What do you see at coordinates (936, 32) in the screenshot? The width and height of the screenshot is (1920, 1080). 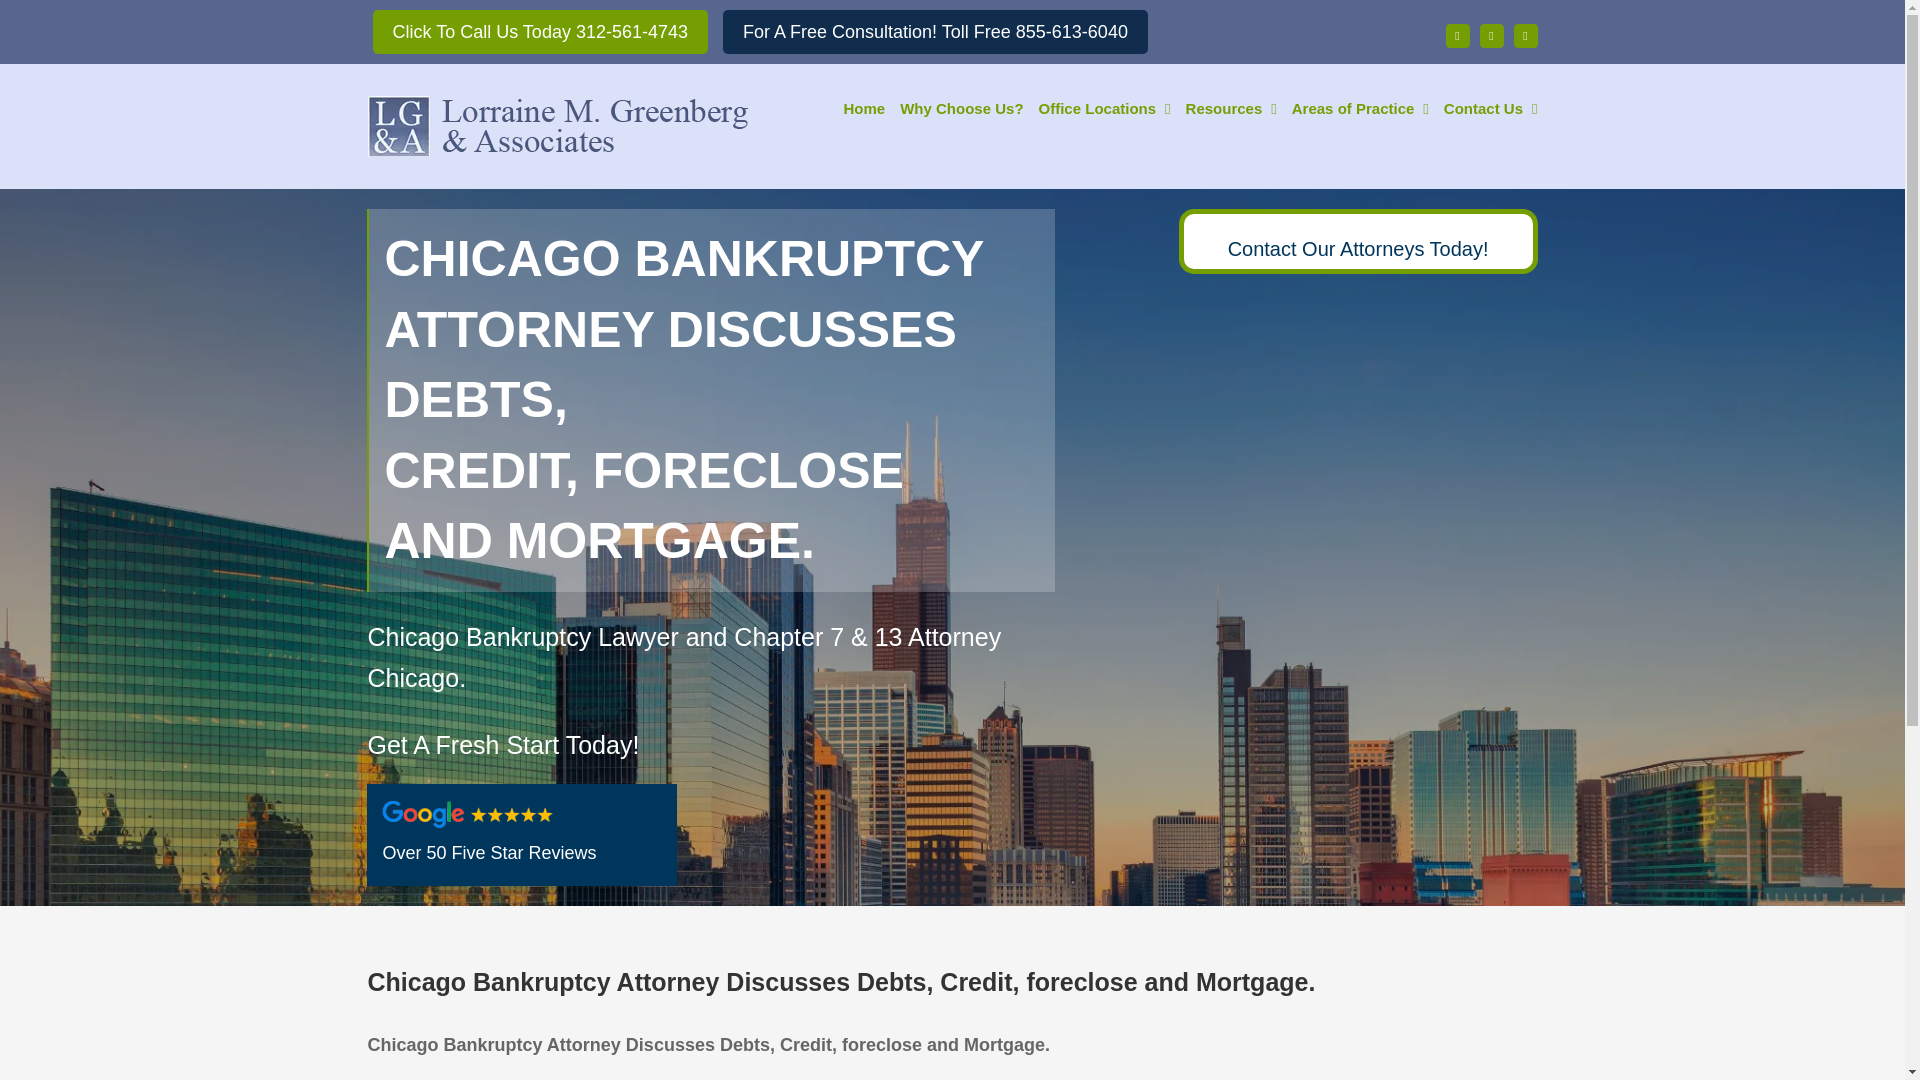 I see `For A Free Consultation! Toll Free 800-519-0090` at bounding box center [936, 32].